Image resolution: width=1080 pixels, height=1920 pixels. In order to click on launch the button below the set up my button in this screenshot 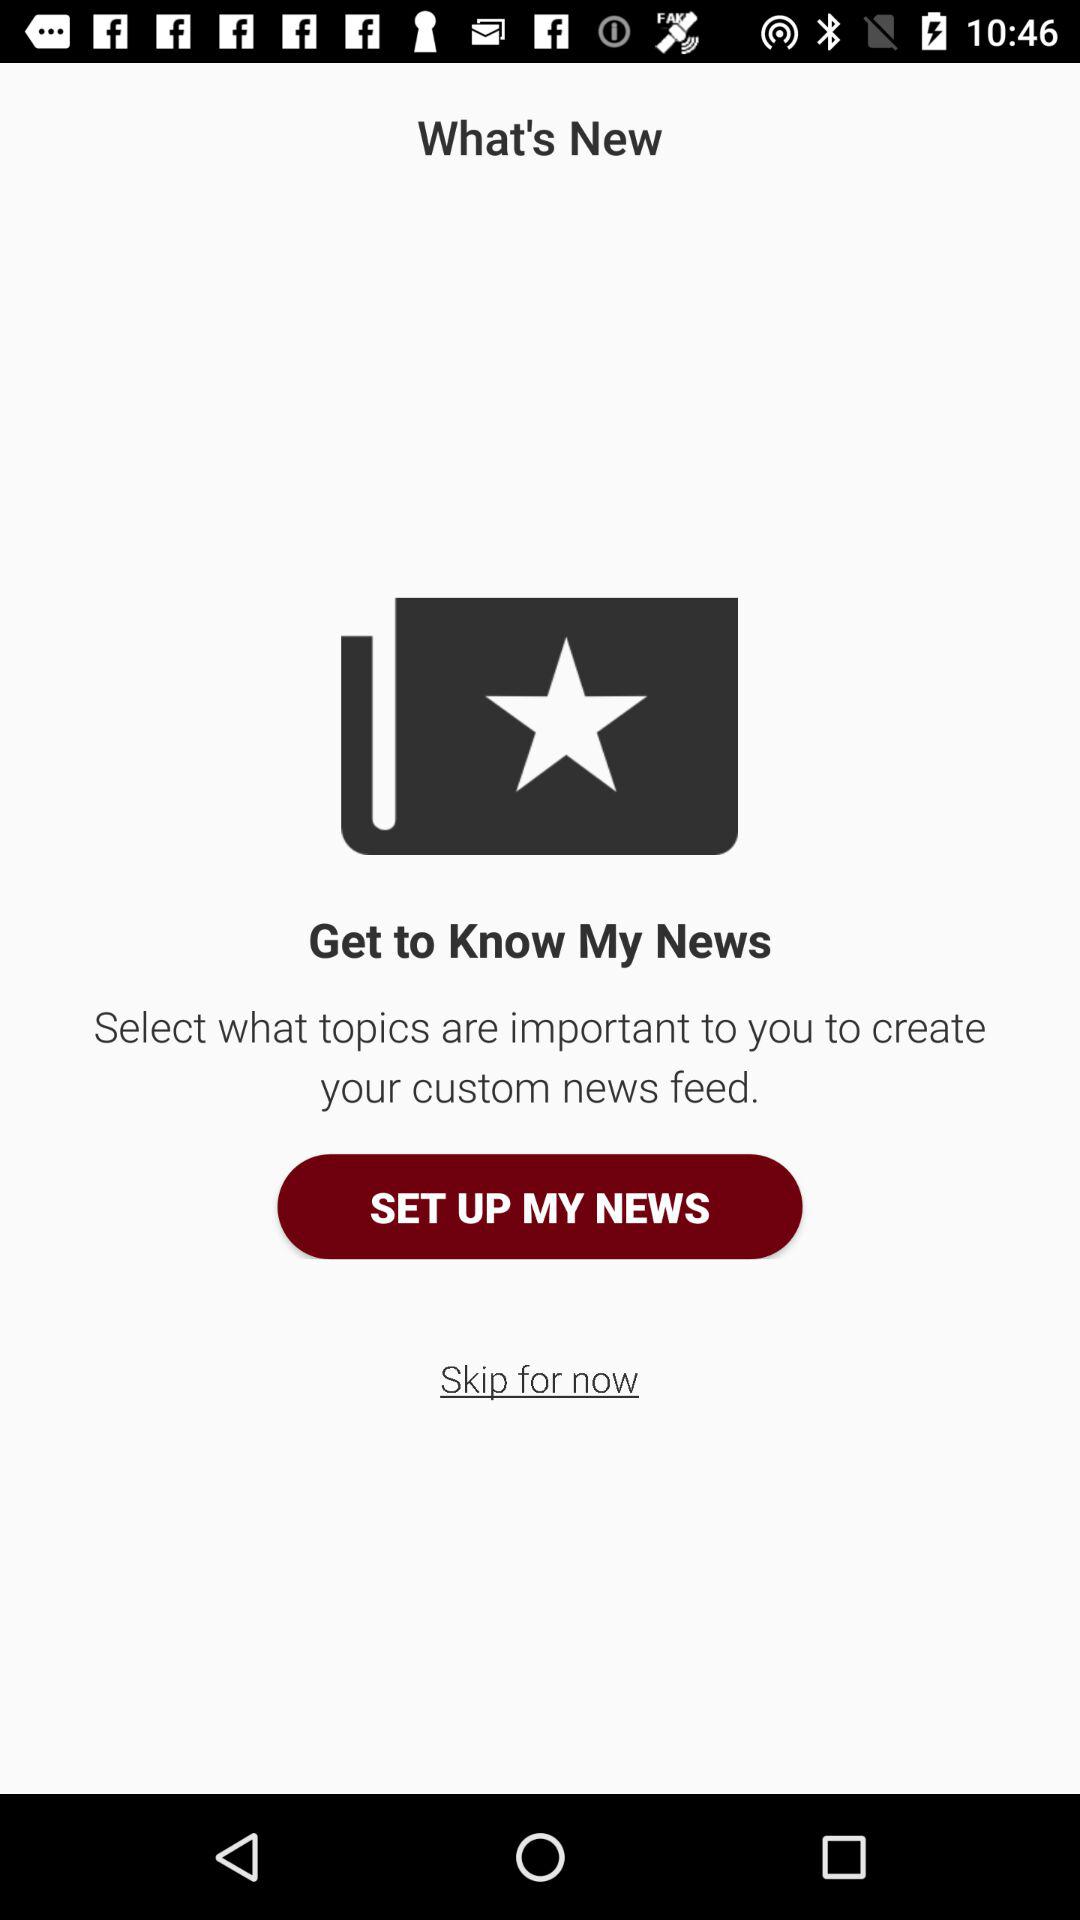, I will do `click(540, 1378)`.